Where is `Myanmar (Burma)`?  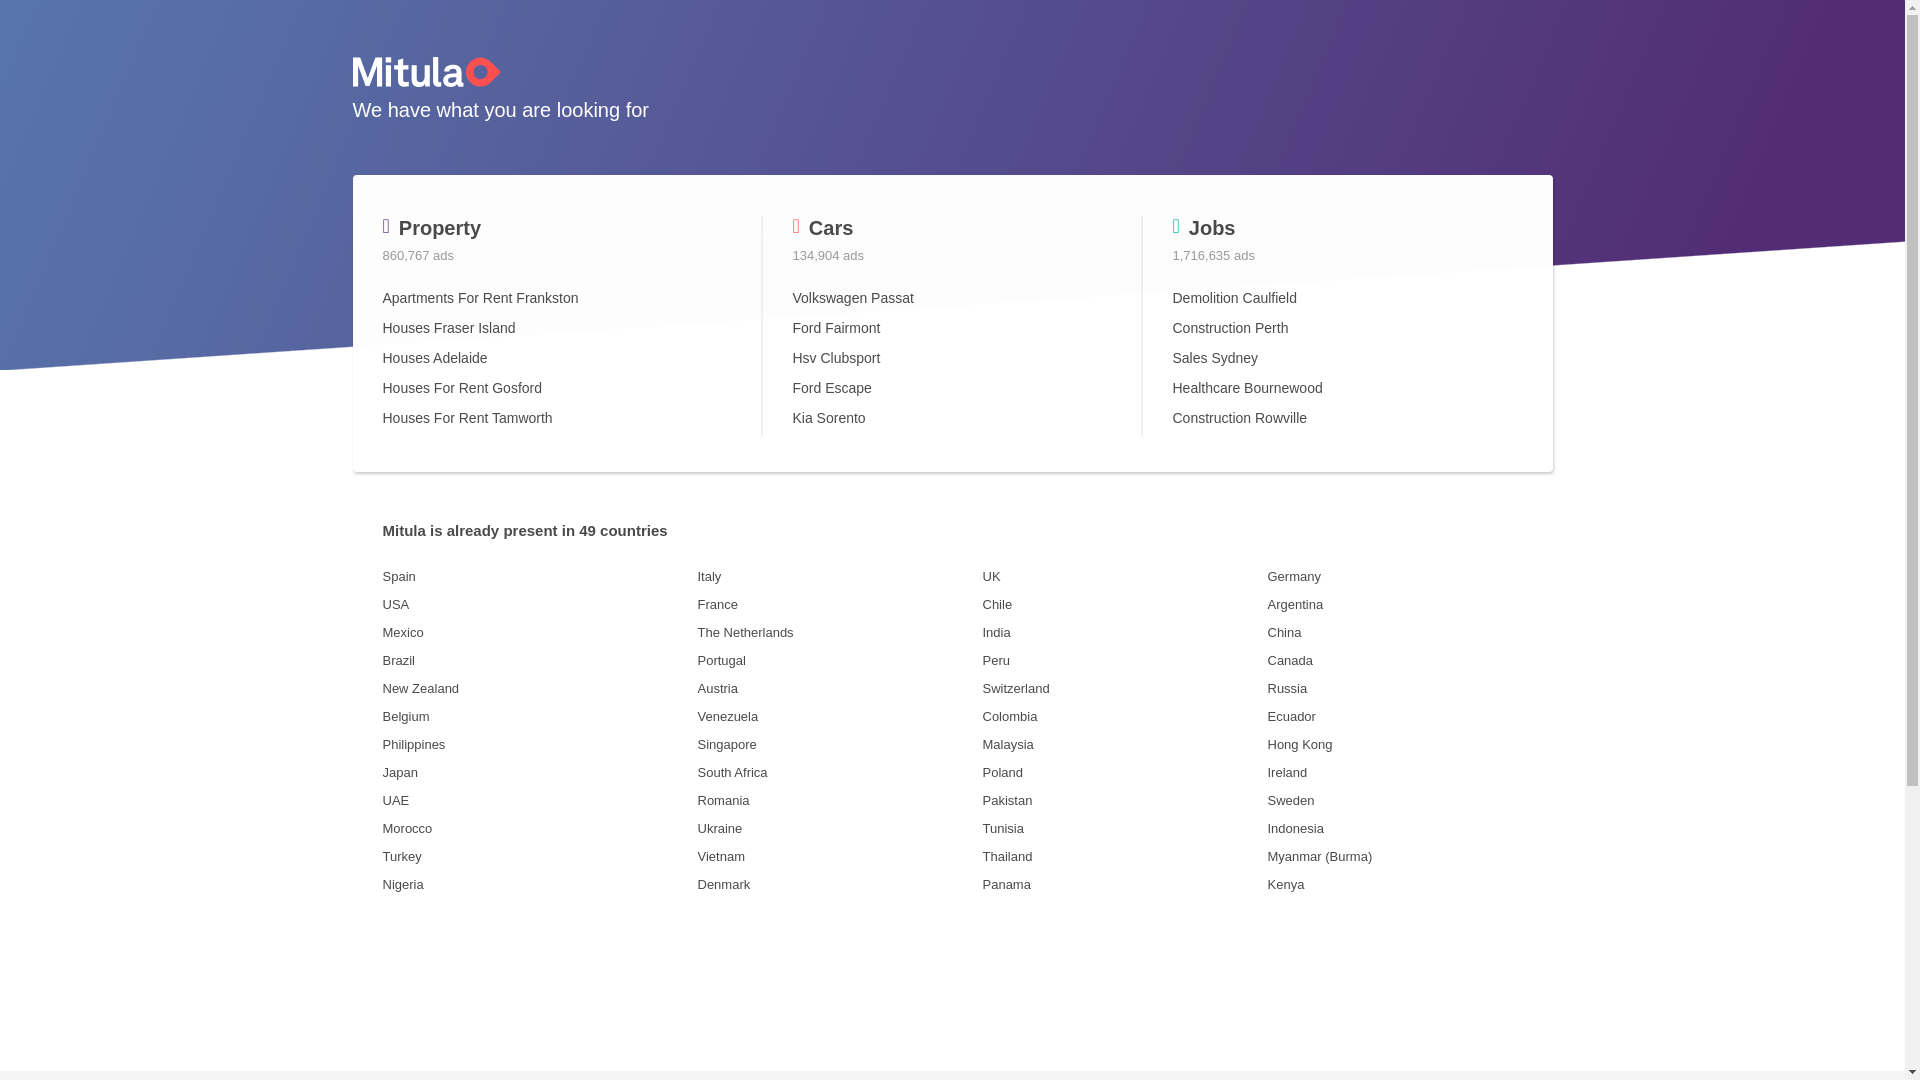
Myanmar (Burma) is located at coordinates (1396, 857).